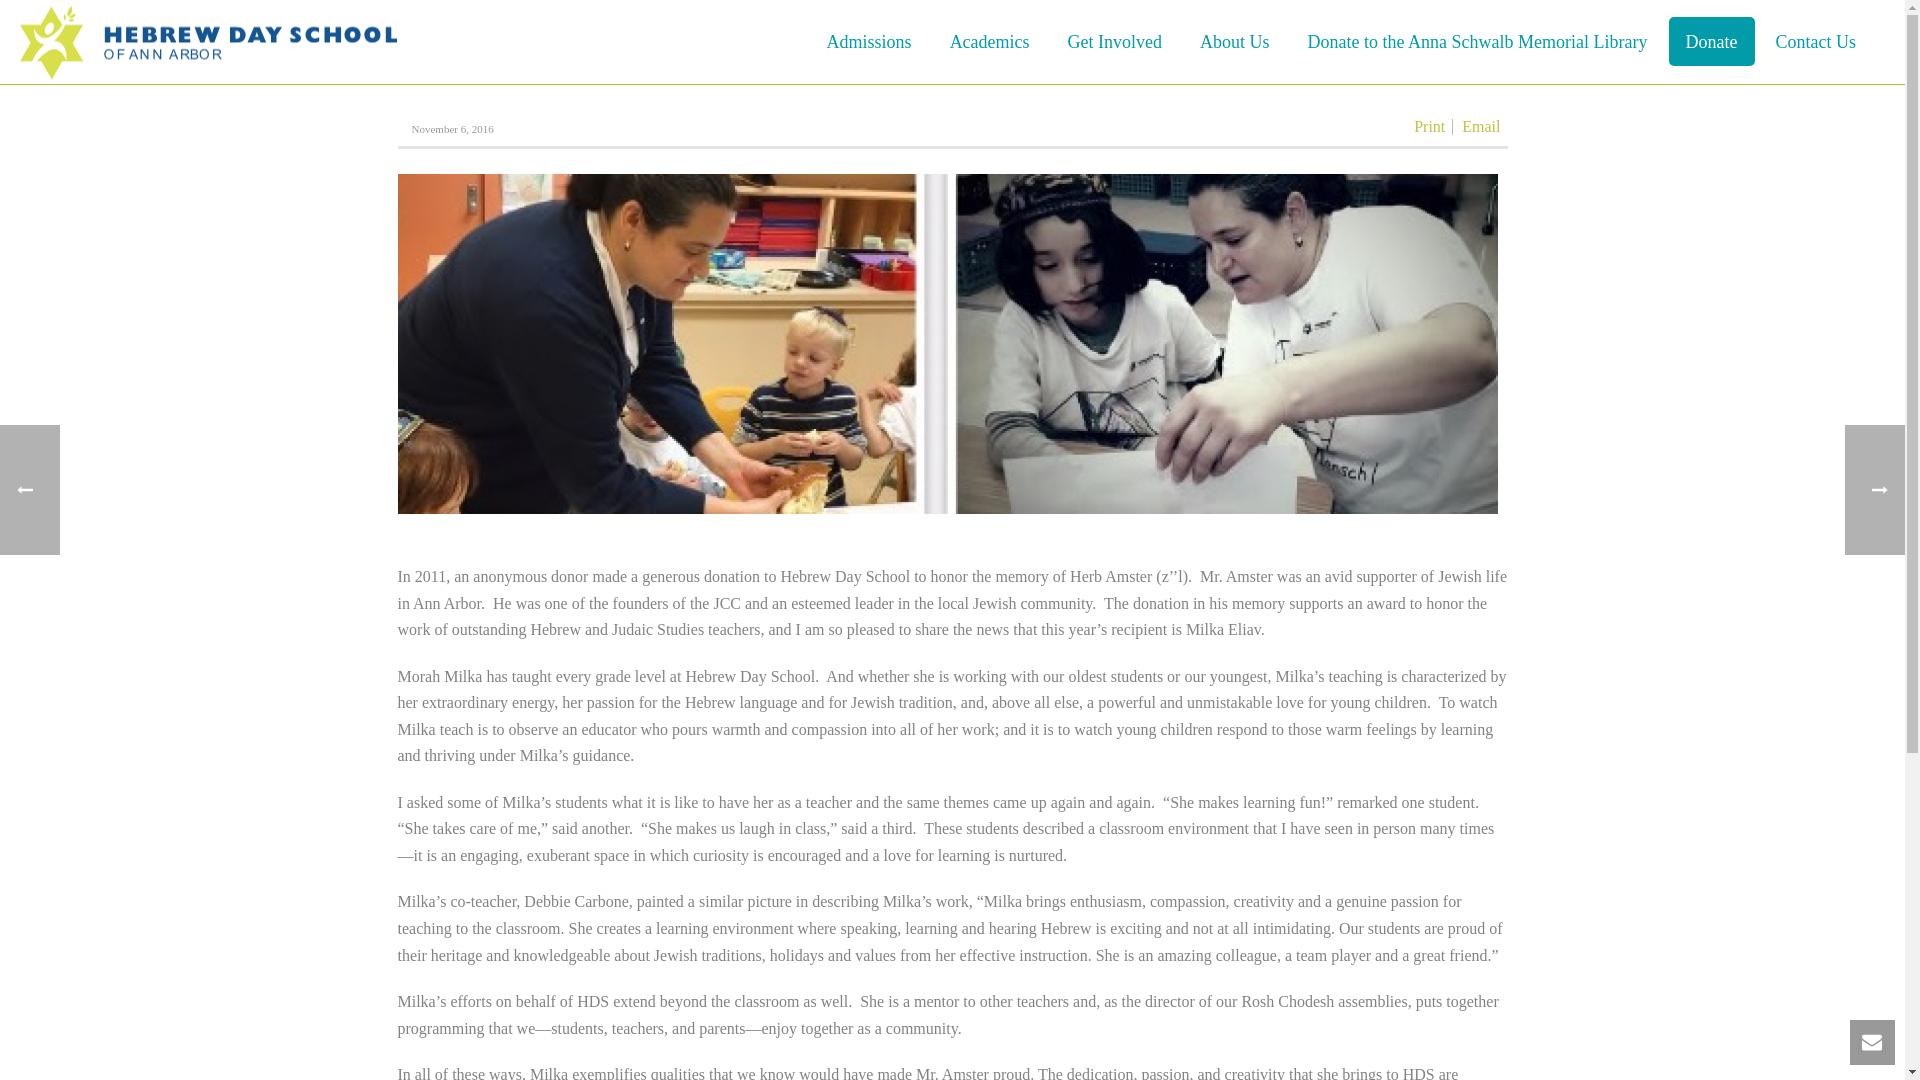 This screenshot has height=1080, width=1920. I want to click on Donate Now, so click(1711, 41).